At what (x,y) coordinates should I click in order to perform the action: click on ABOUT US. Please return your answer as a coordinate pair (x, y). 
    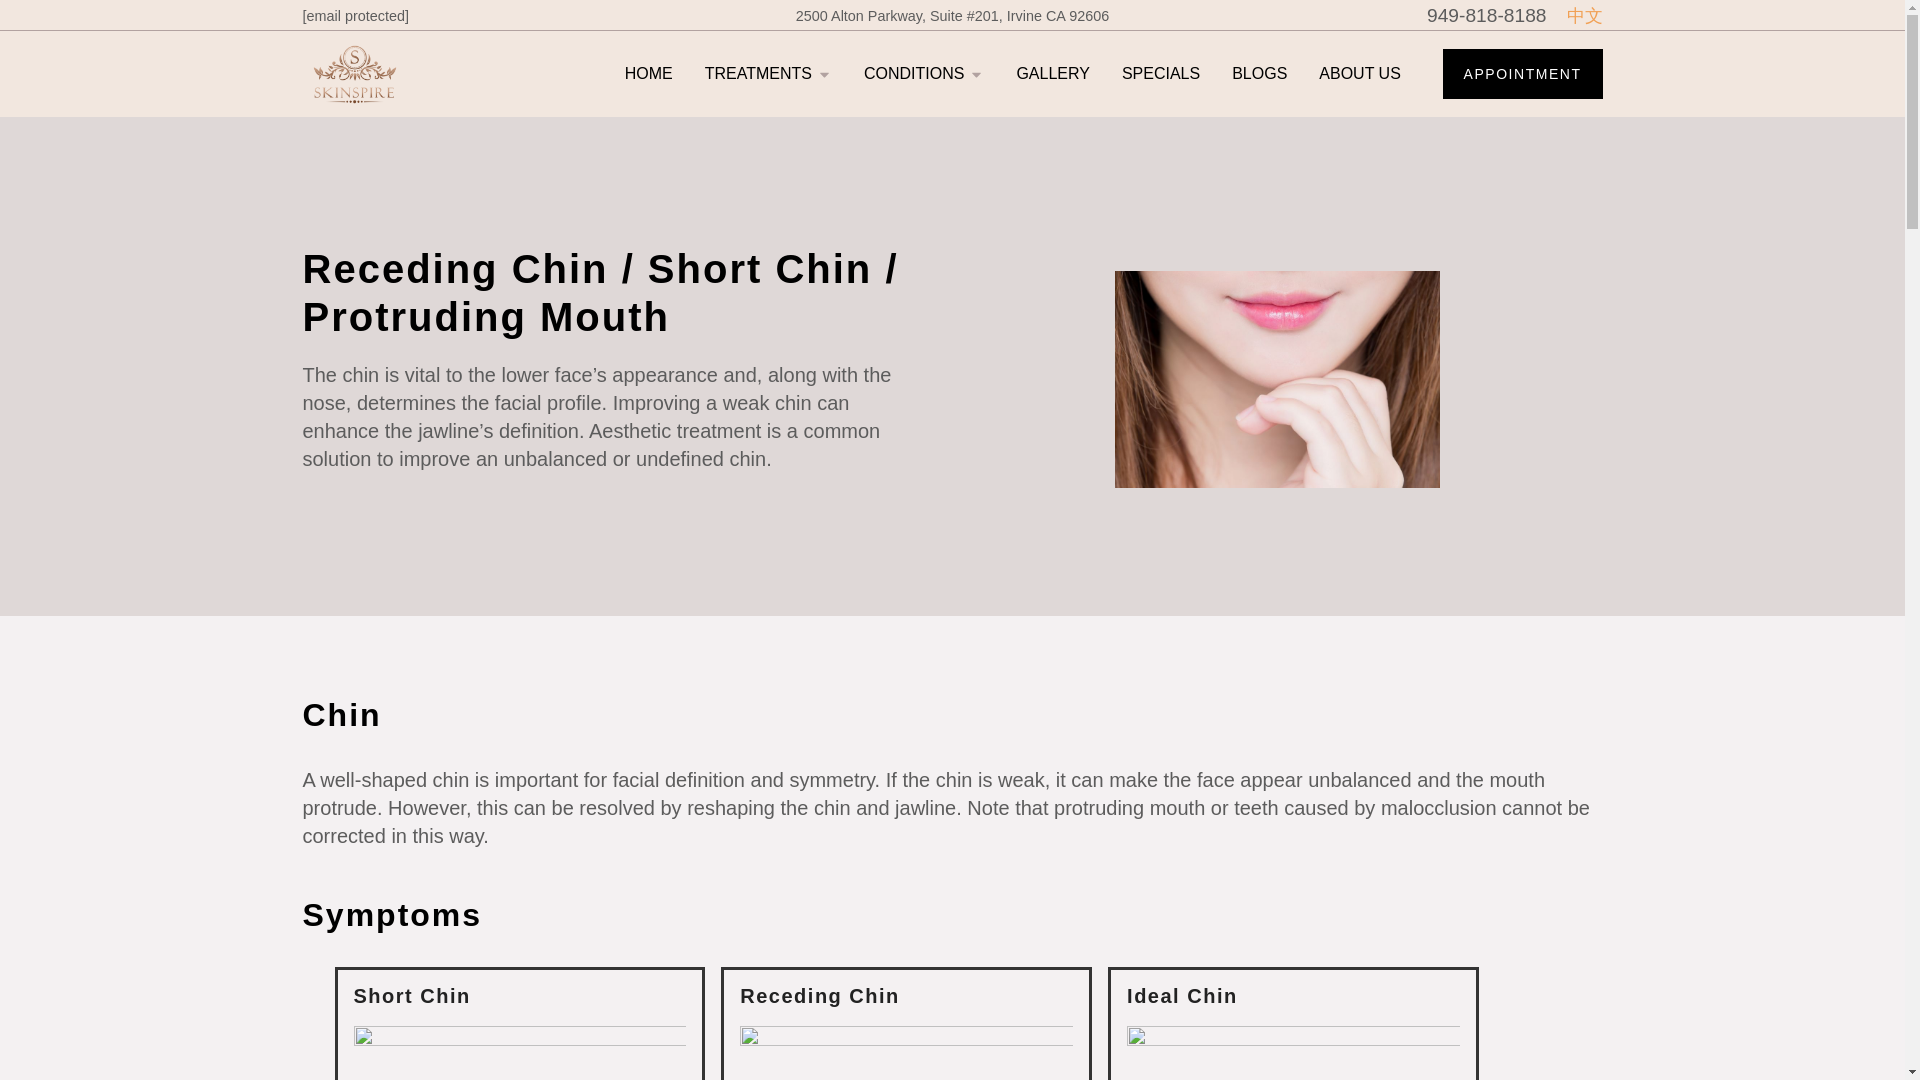
    Looking at the image, I should click on (1360, 74).